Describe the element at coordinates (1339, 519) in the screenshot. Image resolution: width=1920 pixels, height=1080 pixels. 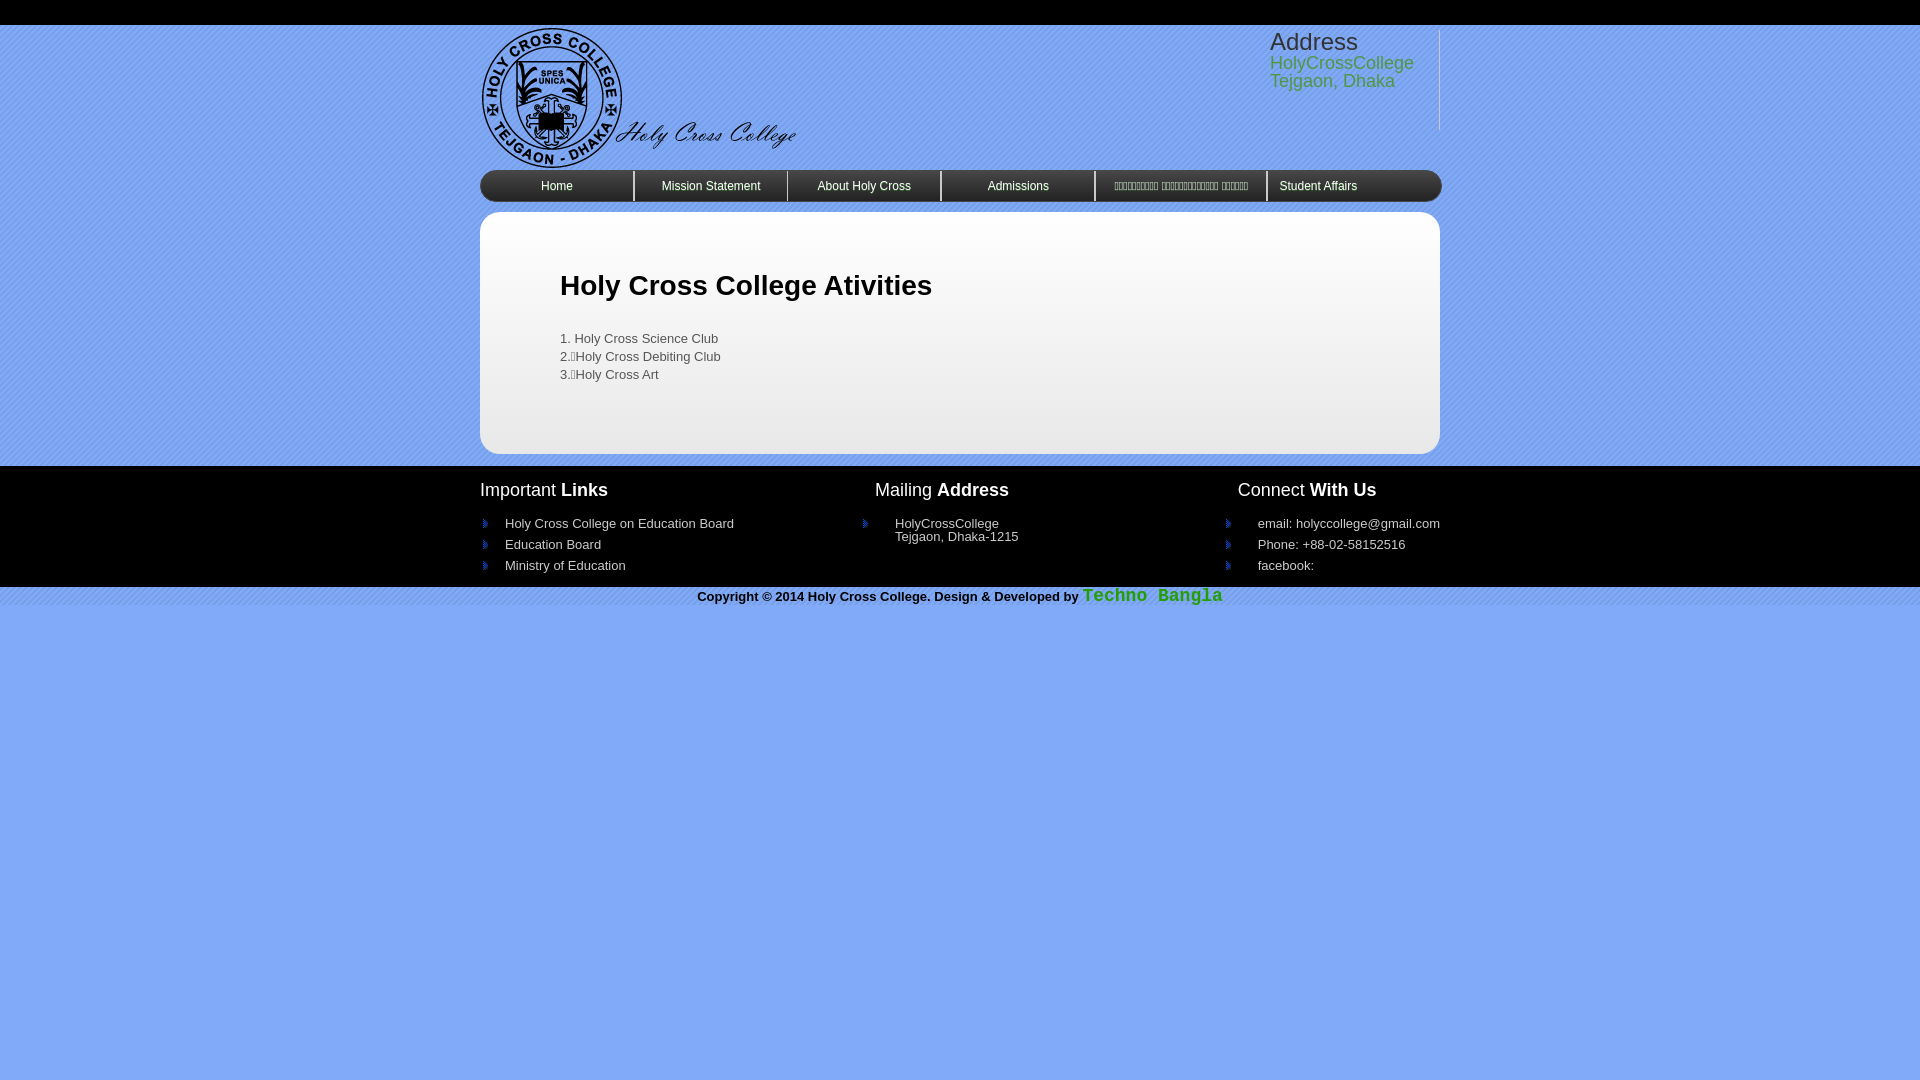
I see `email: holyccollege@gmail.com` at that location.